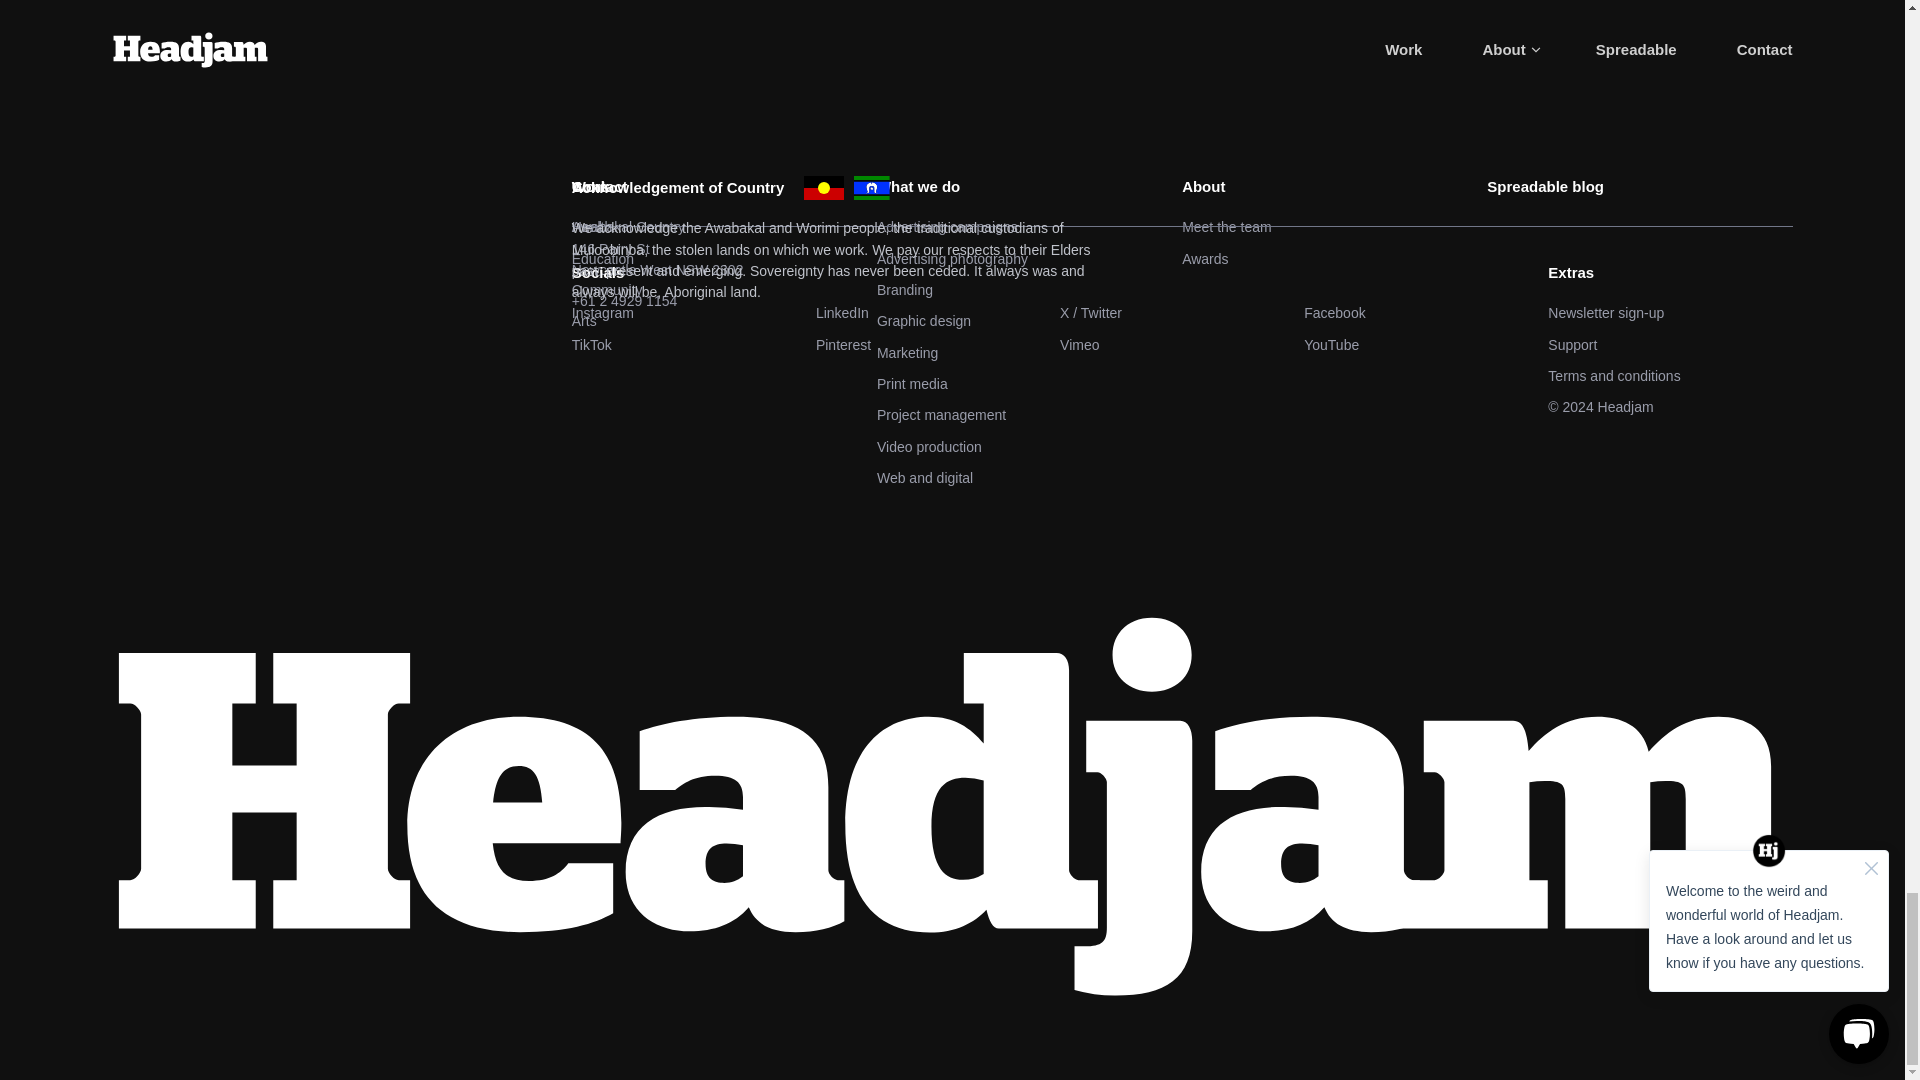  I want to click on Advertising photography, so click(1030, 260).